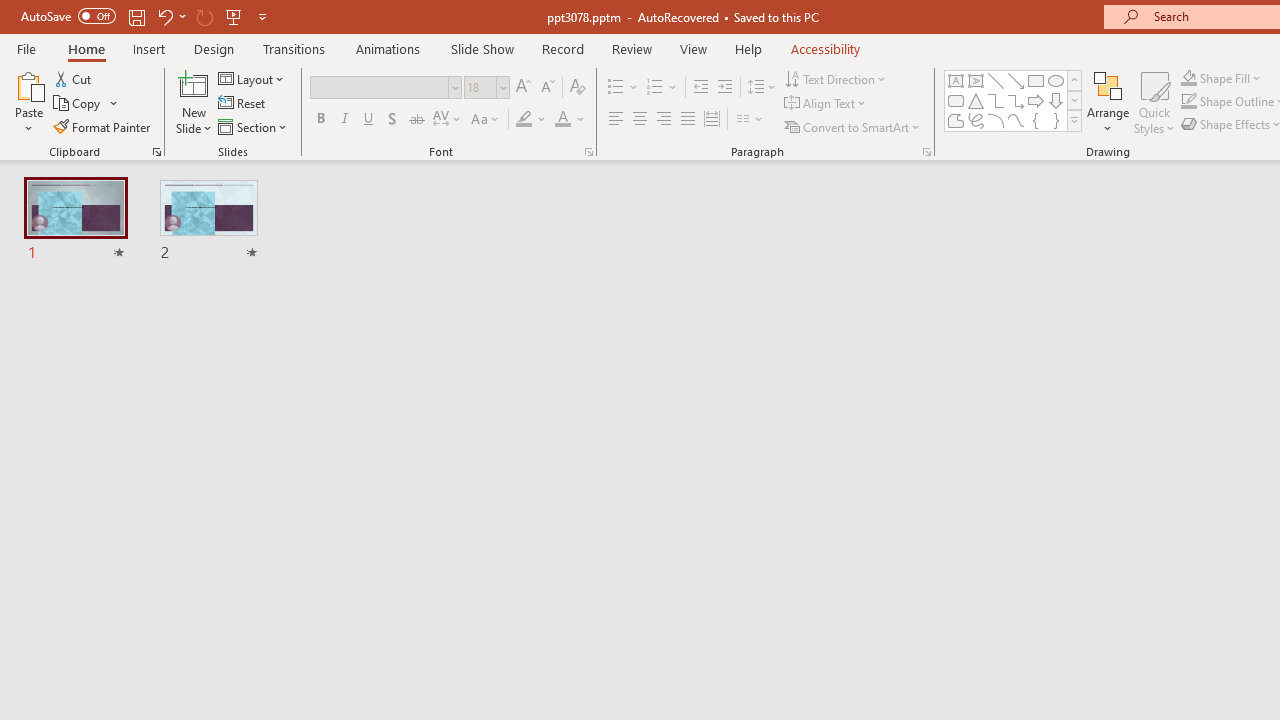  What do you see at coordinates (1074, 100) in the screenshot?
I see `Row Down` at bounding box center [1074, 100].